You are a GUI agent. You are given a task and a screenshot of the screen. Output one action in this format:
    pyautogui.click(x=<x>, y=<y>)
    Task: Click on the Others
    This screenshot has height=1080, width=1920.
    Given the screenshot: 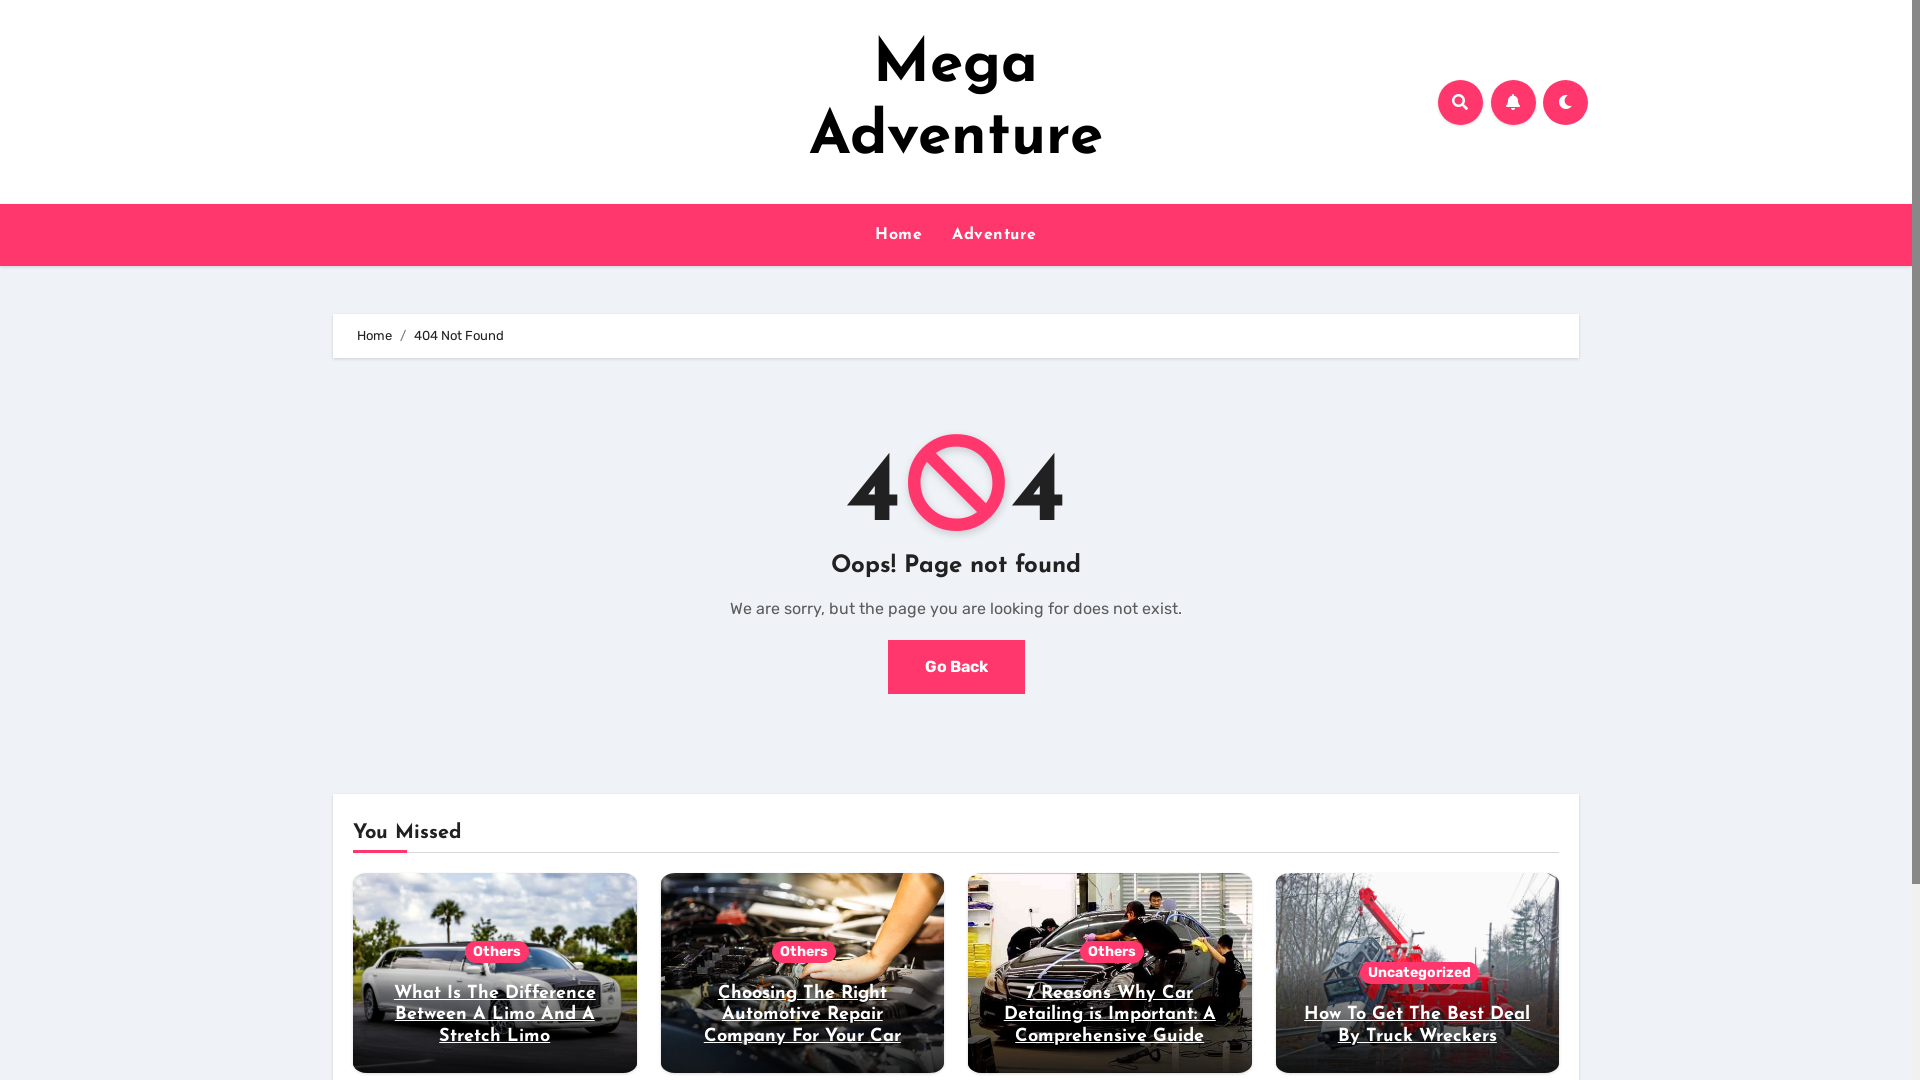 What is the action you would take?
    pyautogui.click(x=804, y=952)
    